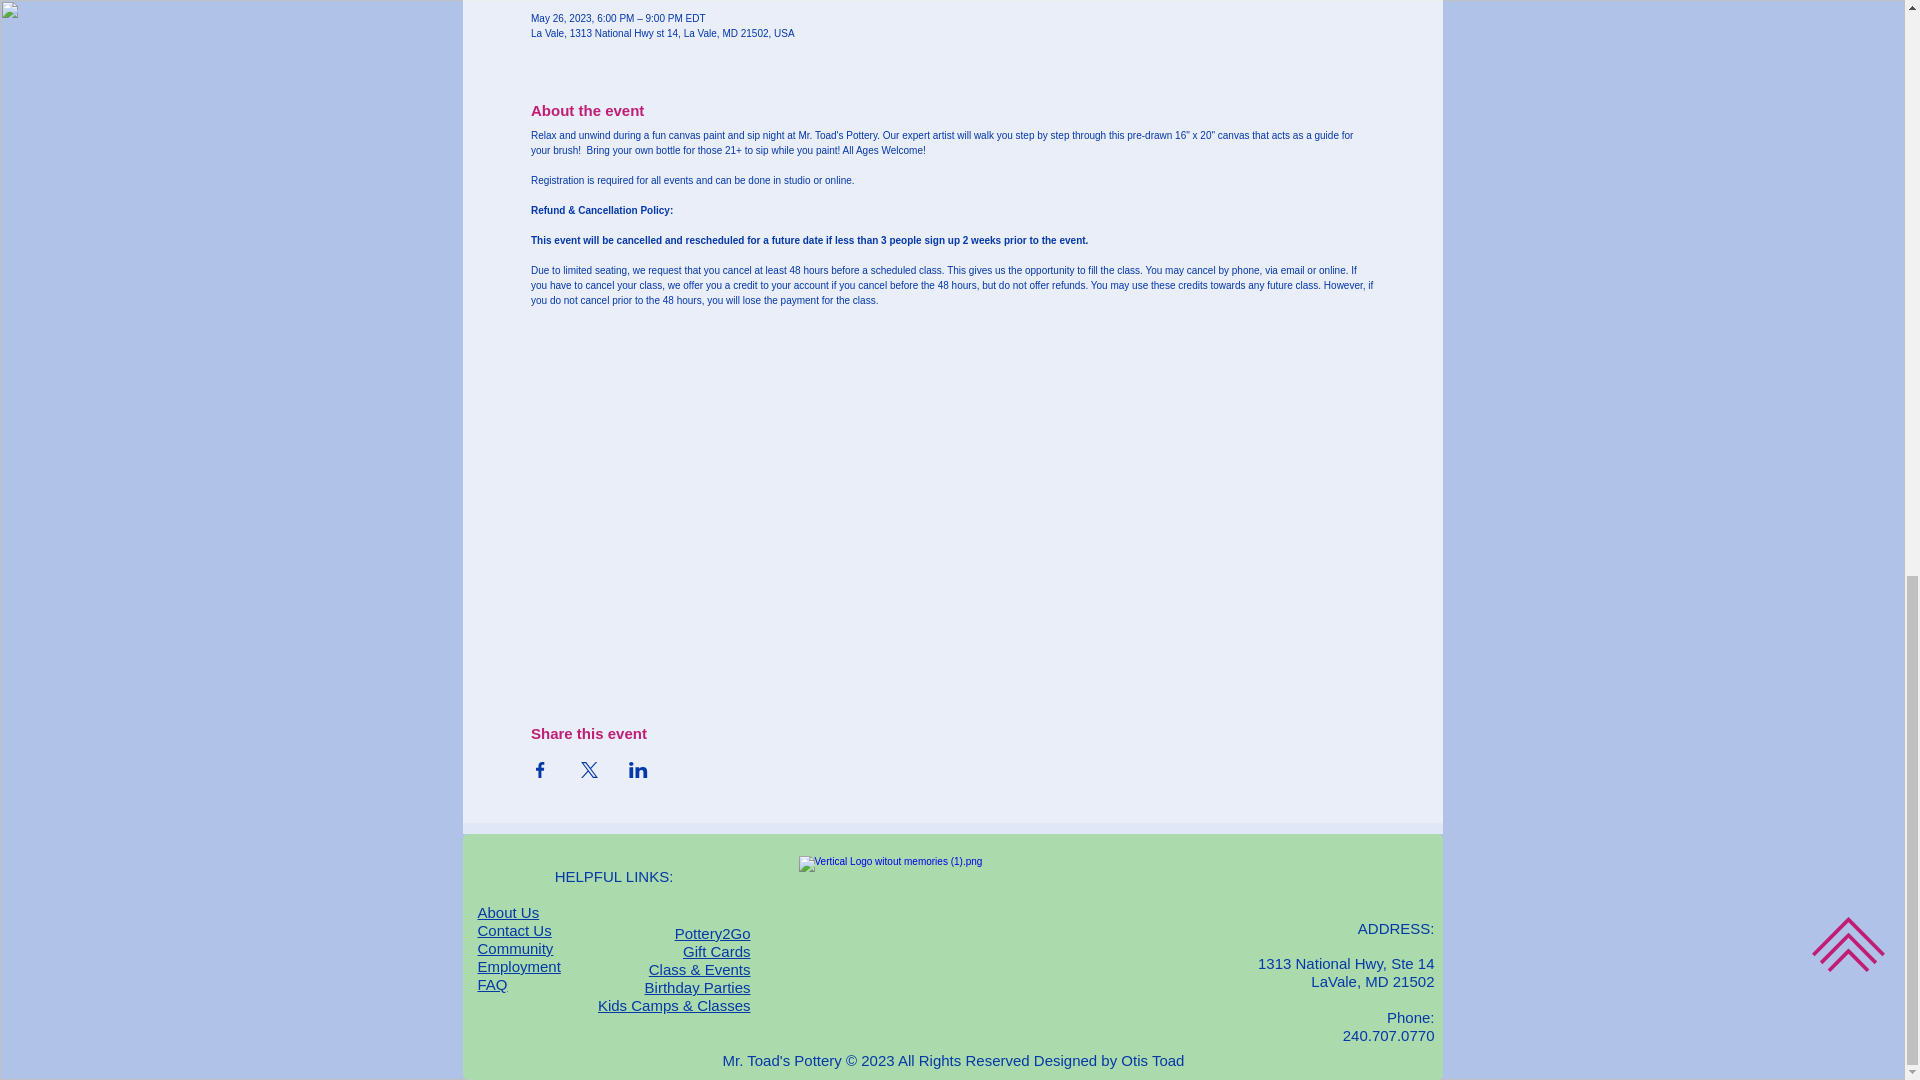 This screenshot has height=1080, width=1920. What do you see at coordinates (698, 987) in the screenshot?
I see `Birthday Parties` at bounding box center [698, 987].